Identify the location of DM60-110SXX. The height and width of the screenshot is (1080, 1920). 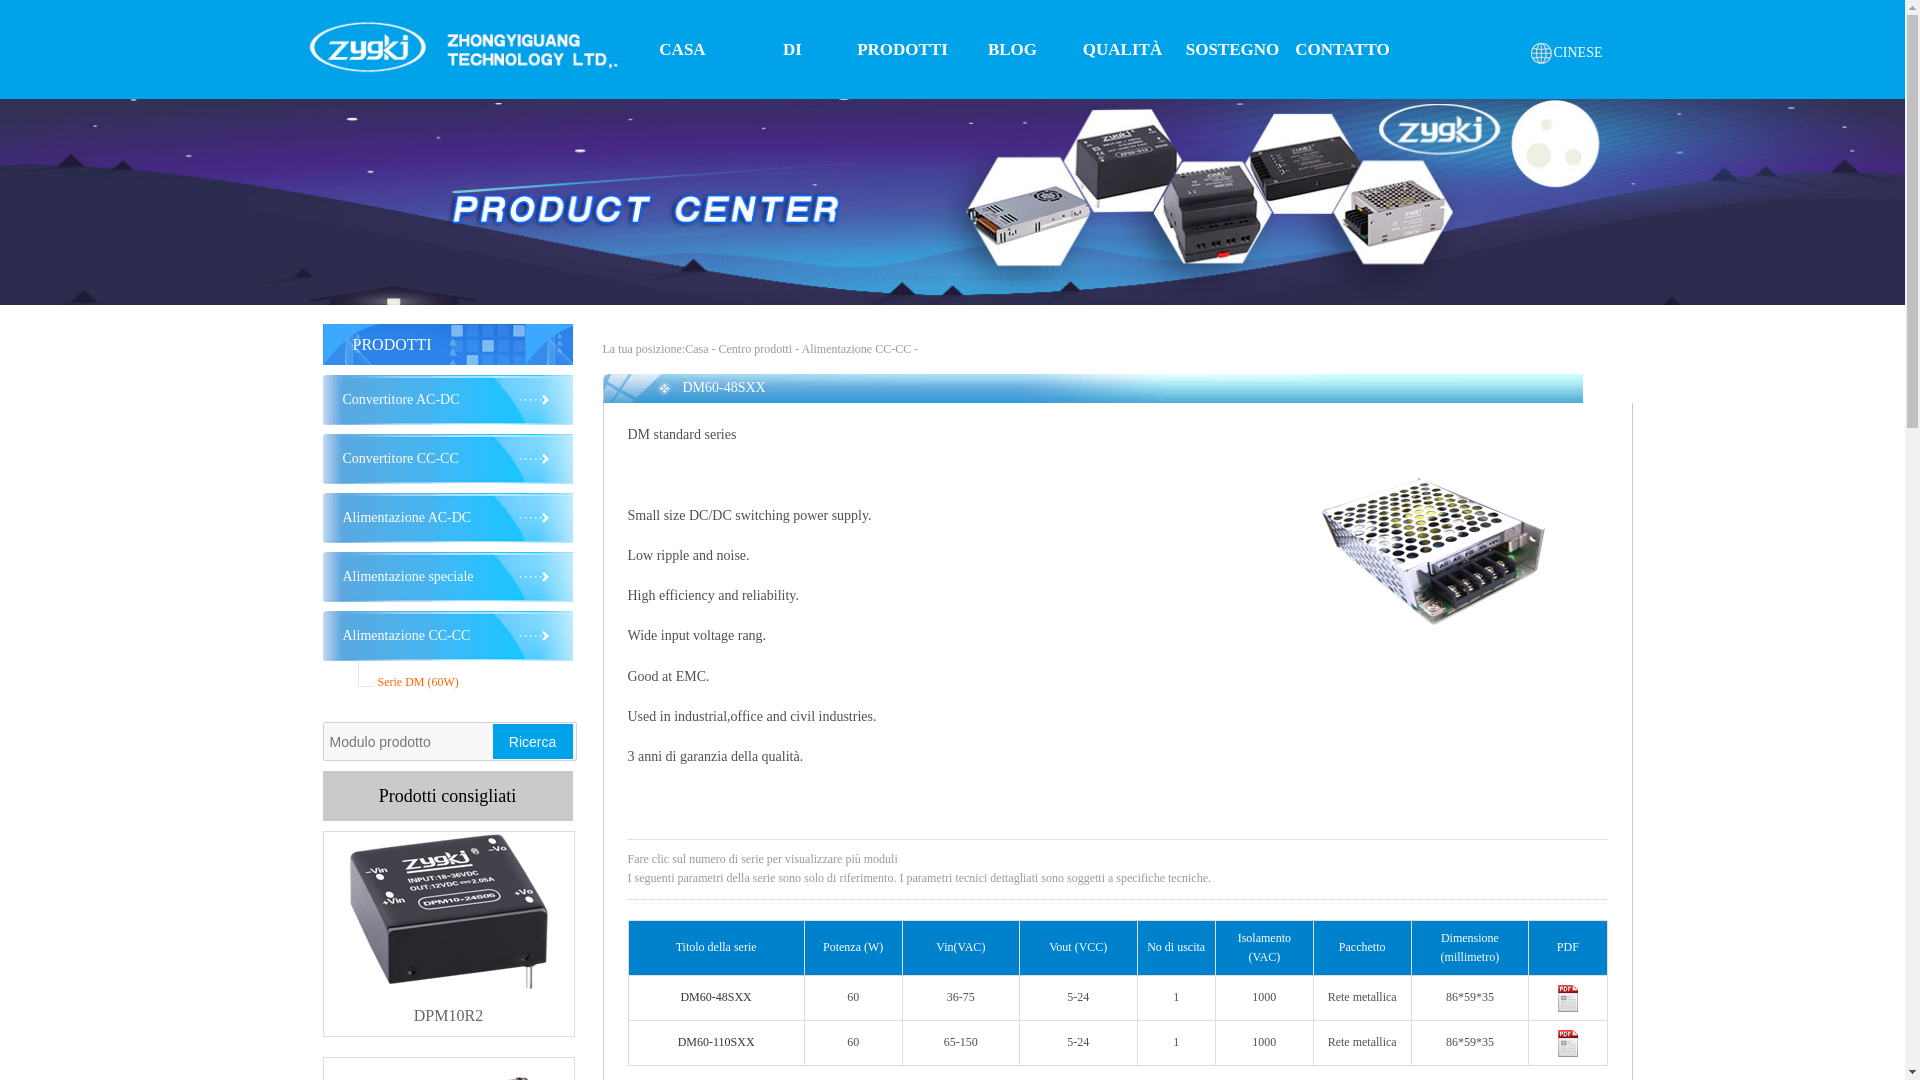
(716, 1041).